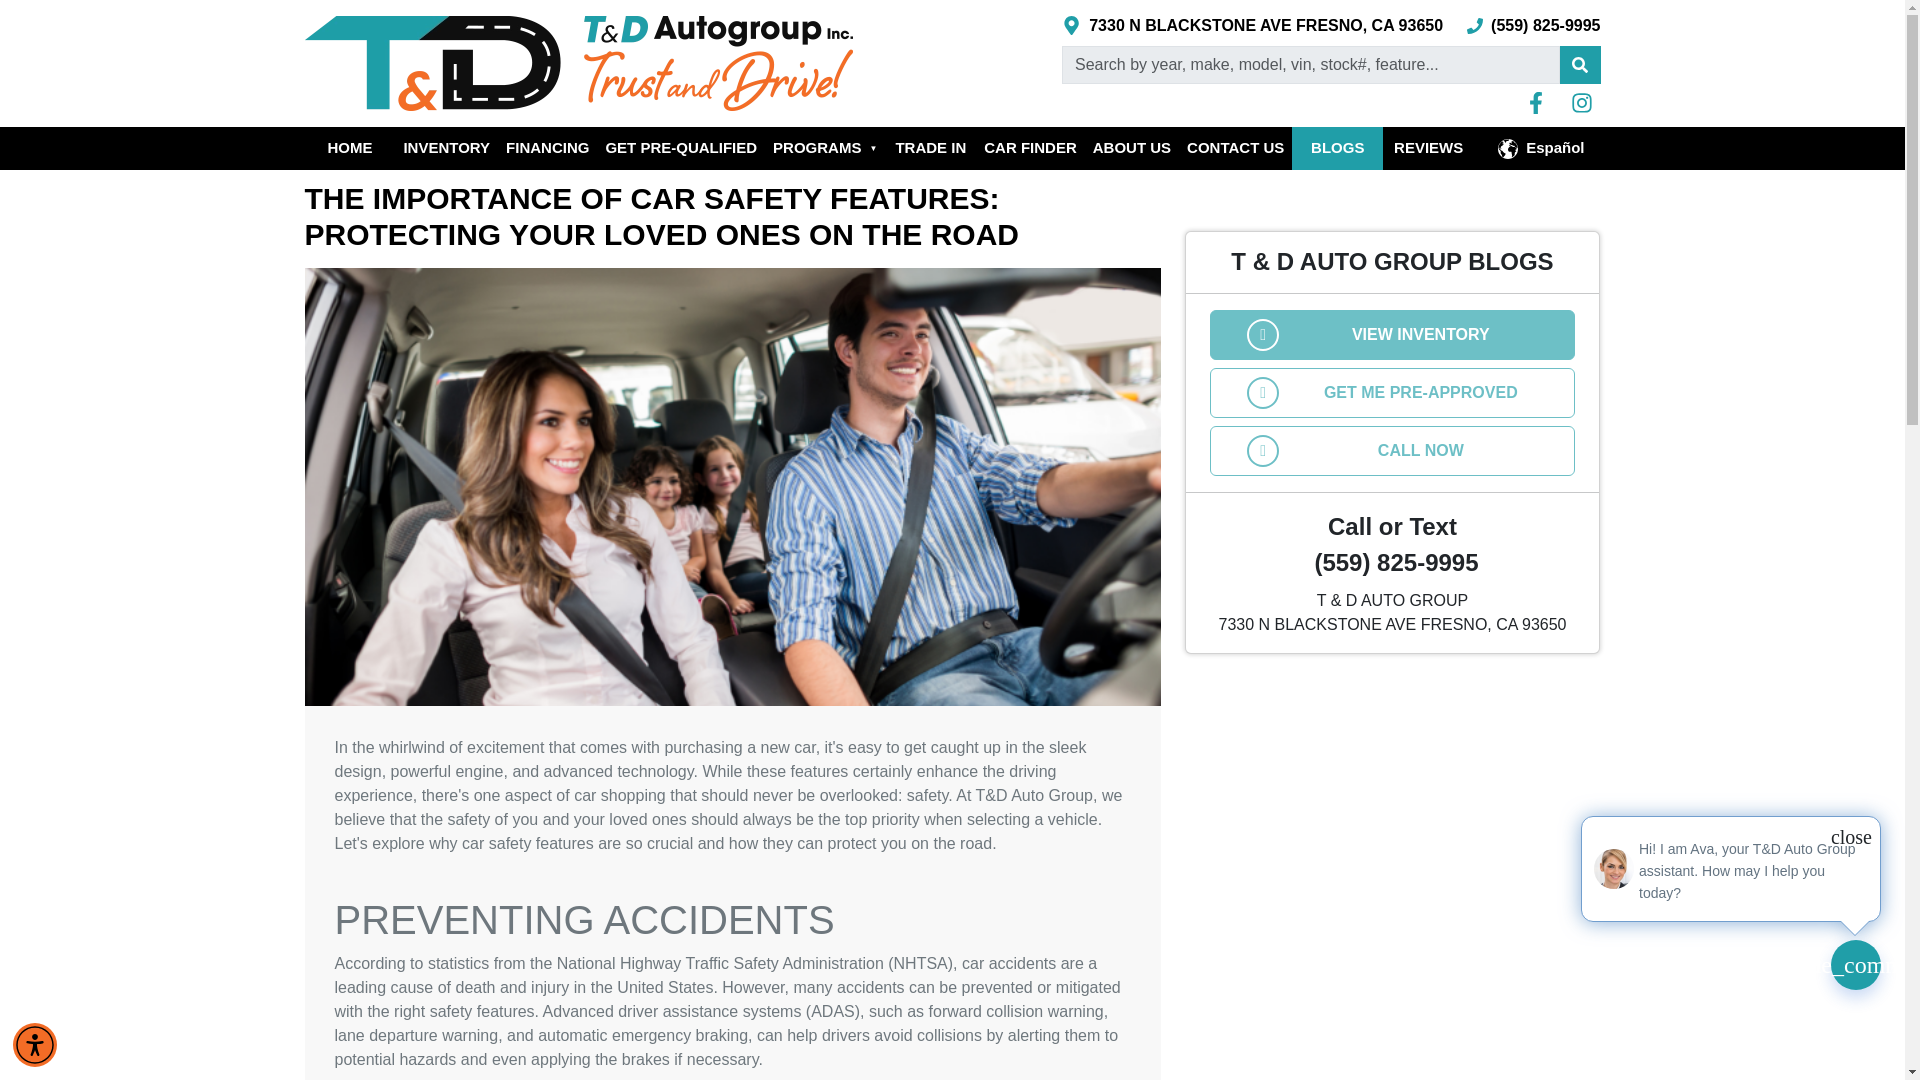  Describe the element at coordinates (35, 1044) in the screenshot. I see `Accessibility Menu` at that location.